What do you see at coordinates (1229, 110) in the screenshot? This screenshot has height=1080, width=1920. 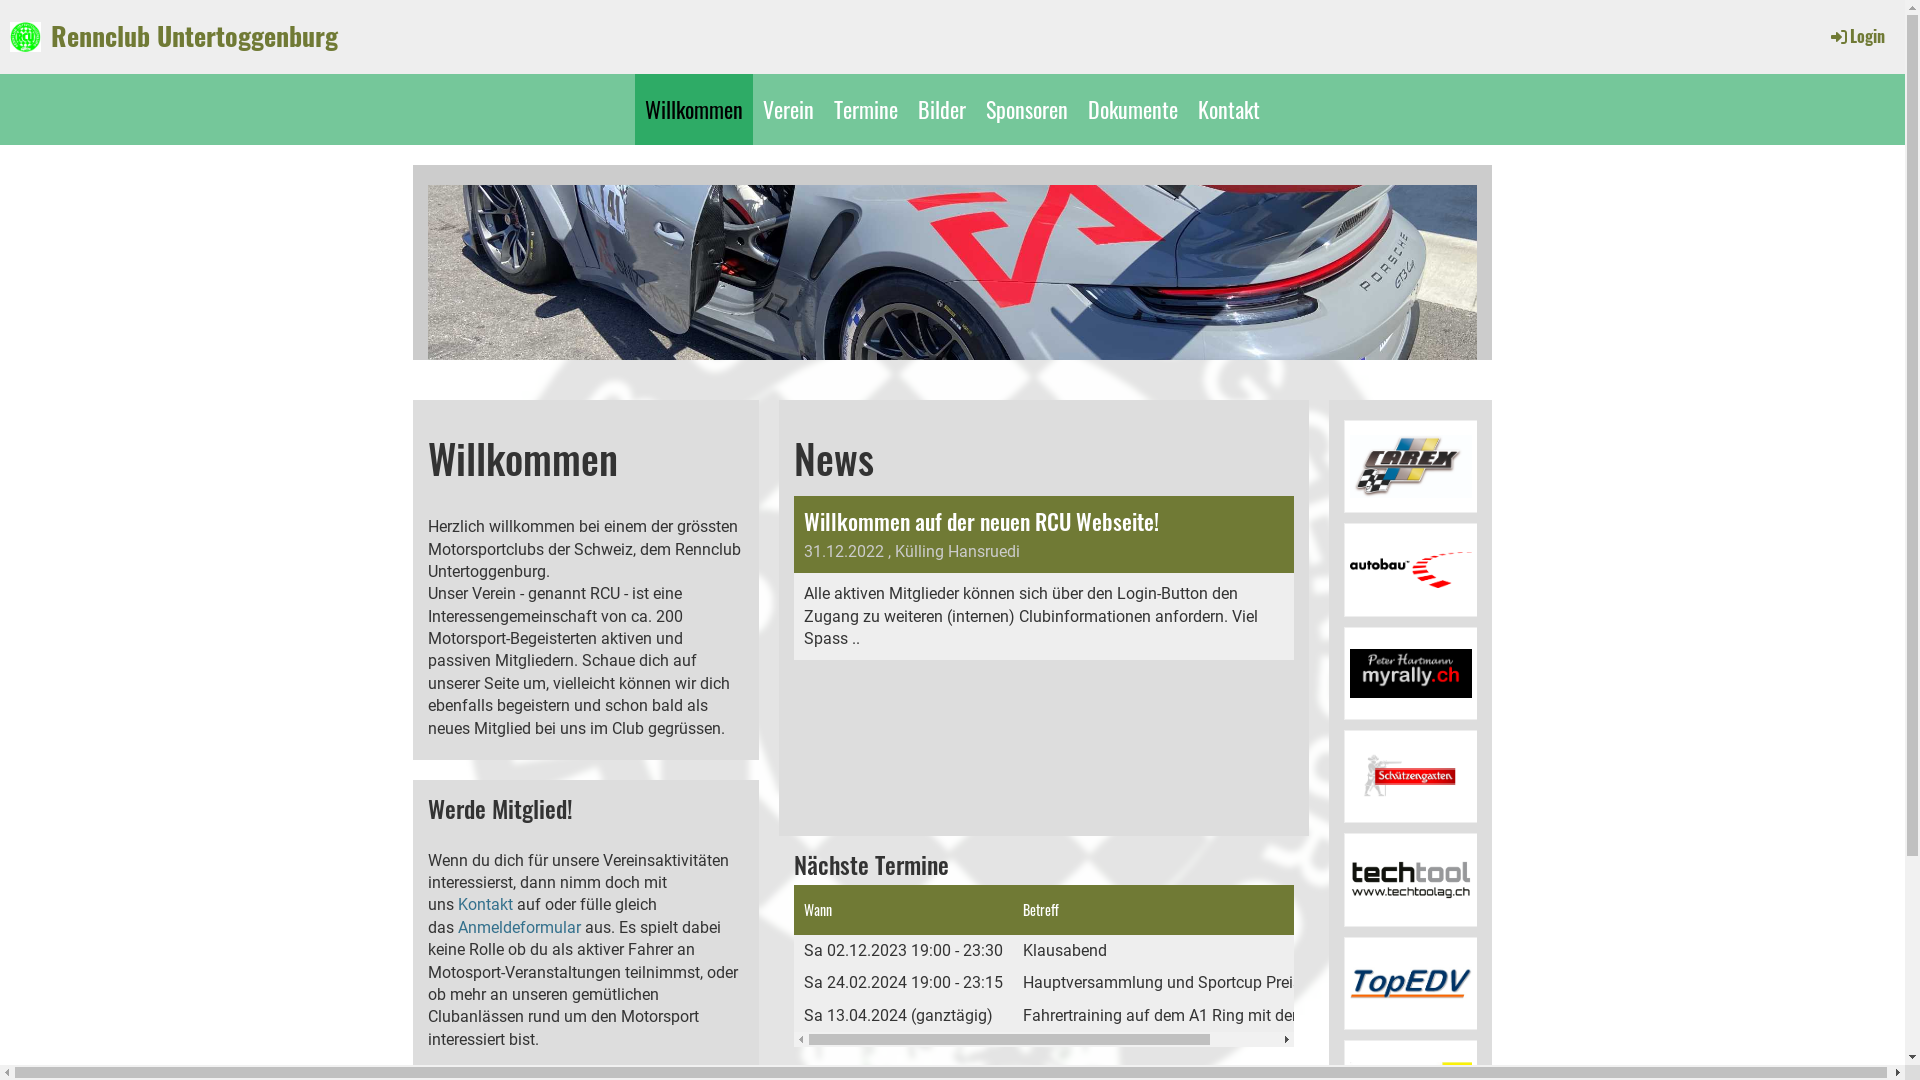 I see `Kontakt` at bounding box center [1229, 110].